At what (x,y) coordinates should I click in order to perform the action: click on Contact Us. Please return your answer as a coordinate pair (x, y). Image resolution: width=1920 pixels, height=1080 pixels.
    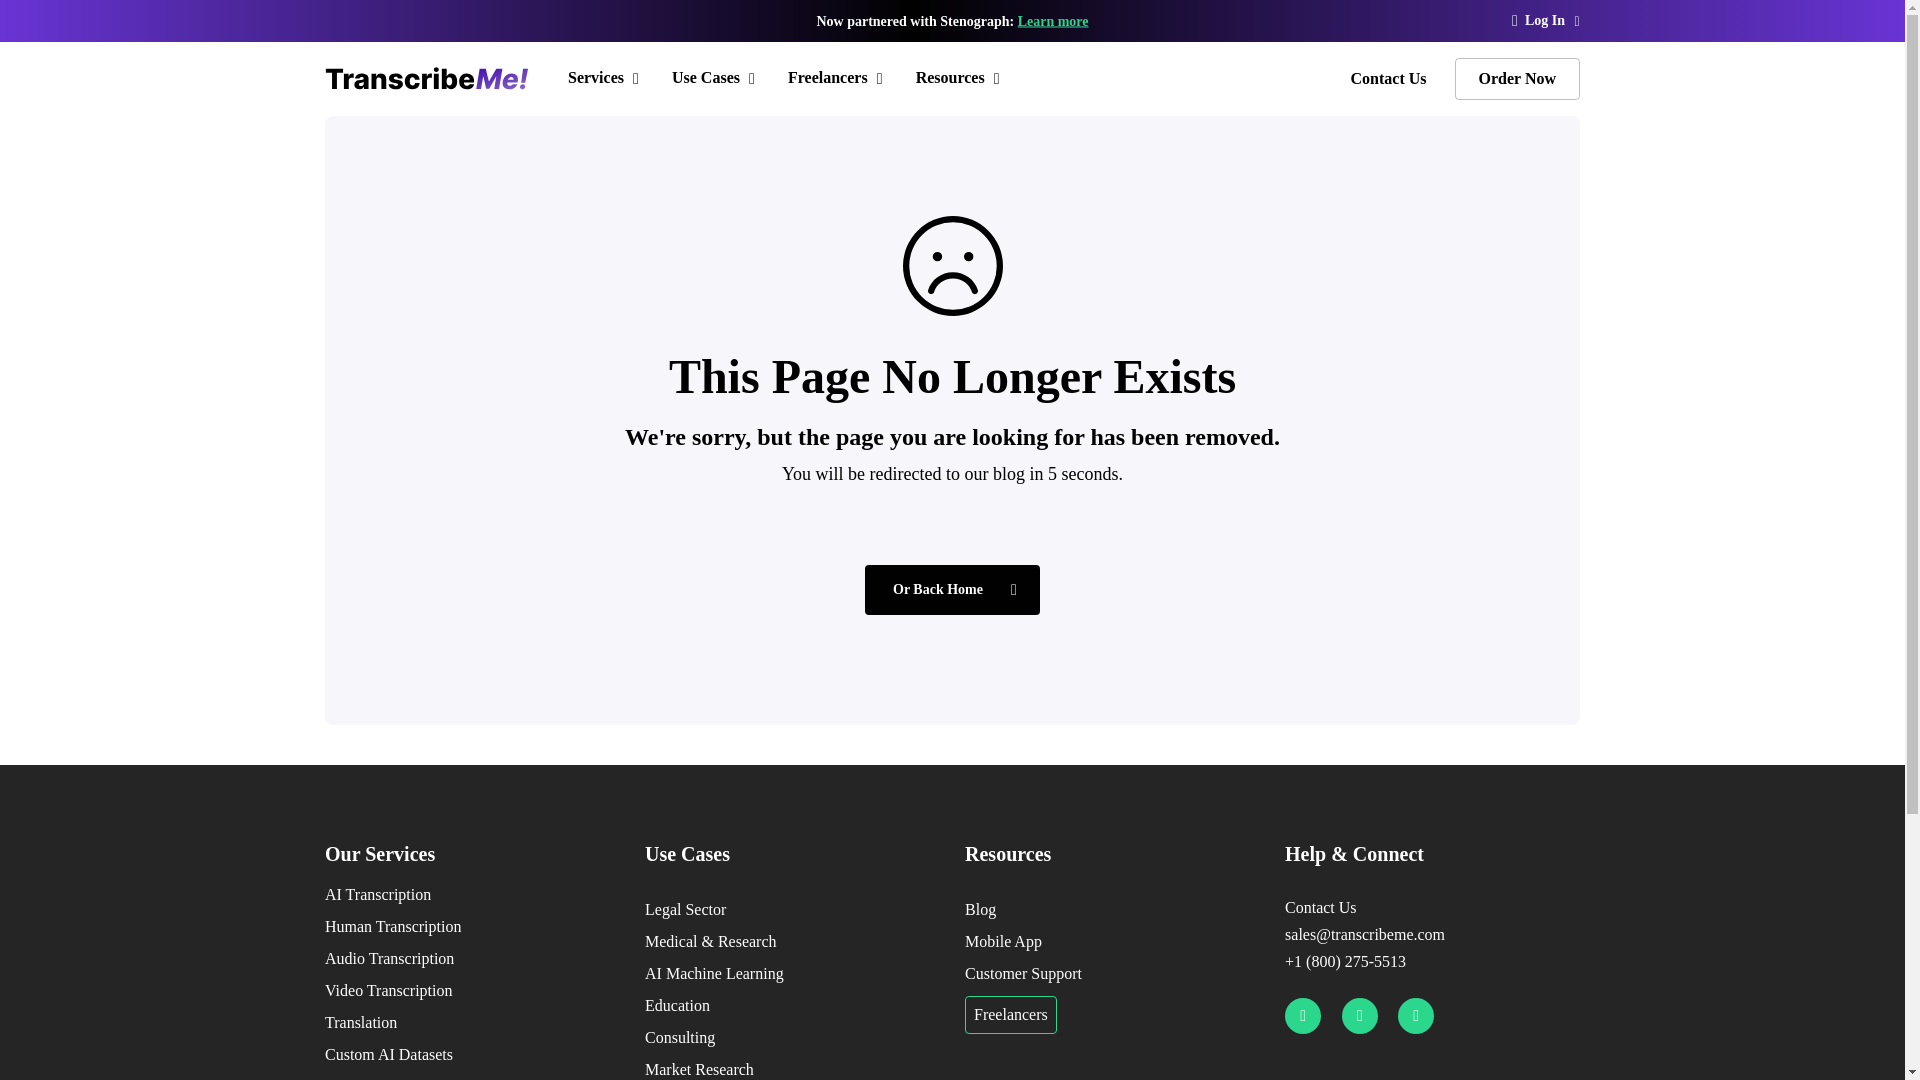
    Looking at the image, I should click on (1388, 78).